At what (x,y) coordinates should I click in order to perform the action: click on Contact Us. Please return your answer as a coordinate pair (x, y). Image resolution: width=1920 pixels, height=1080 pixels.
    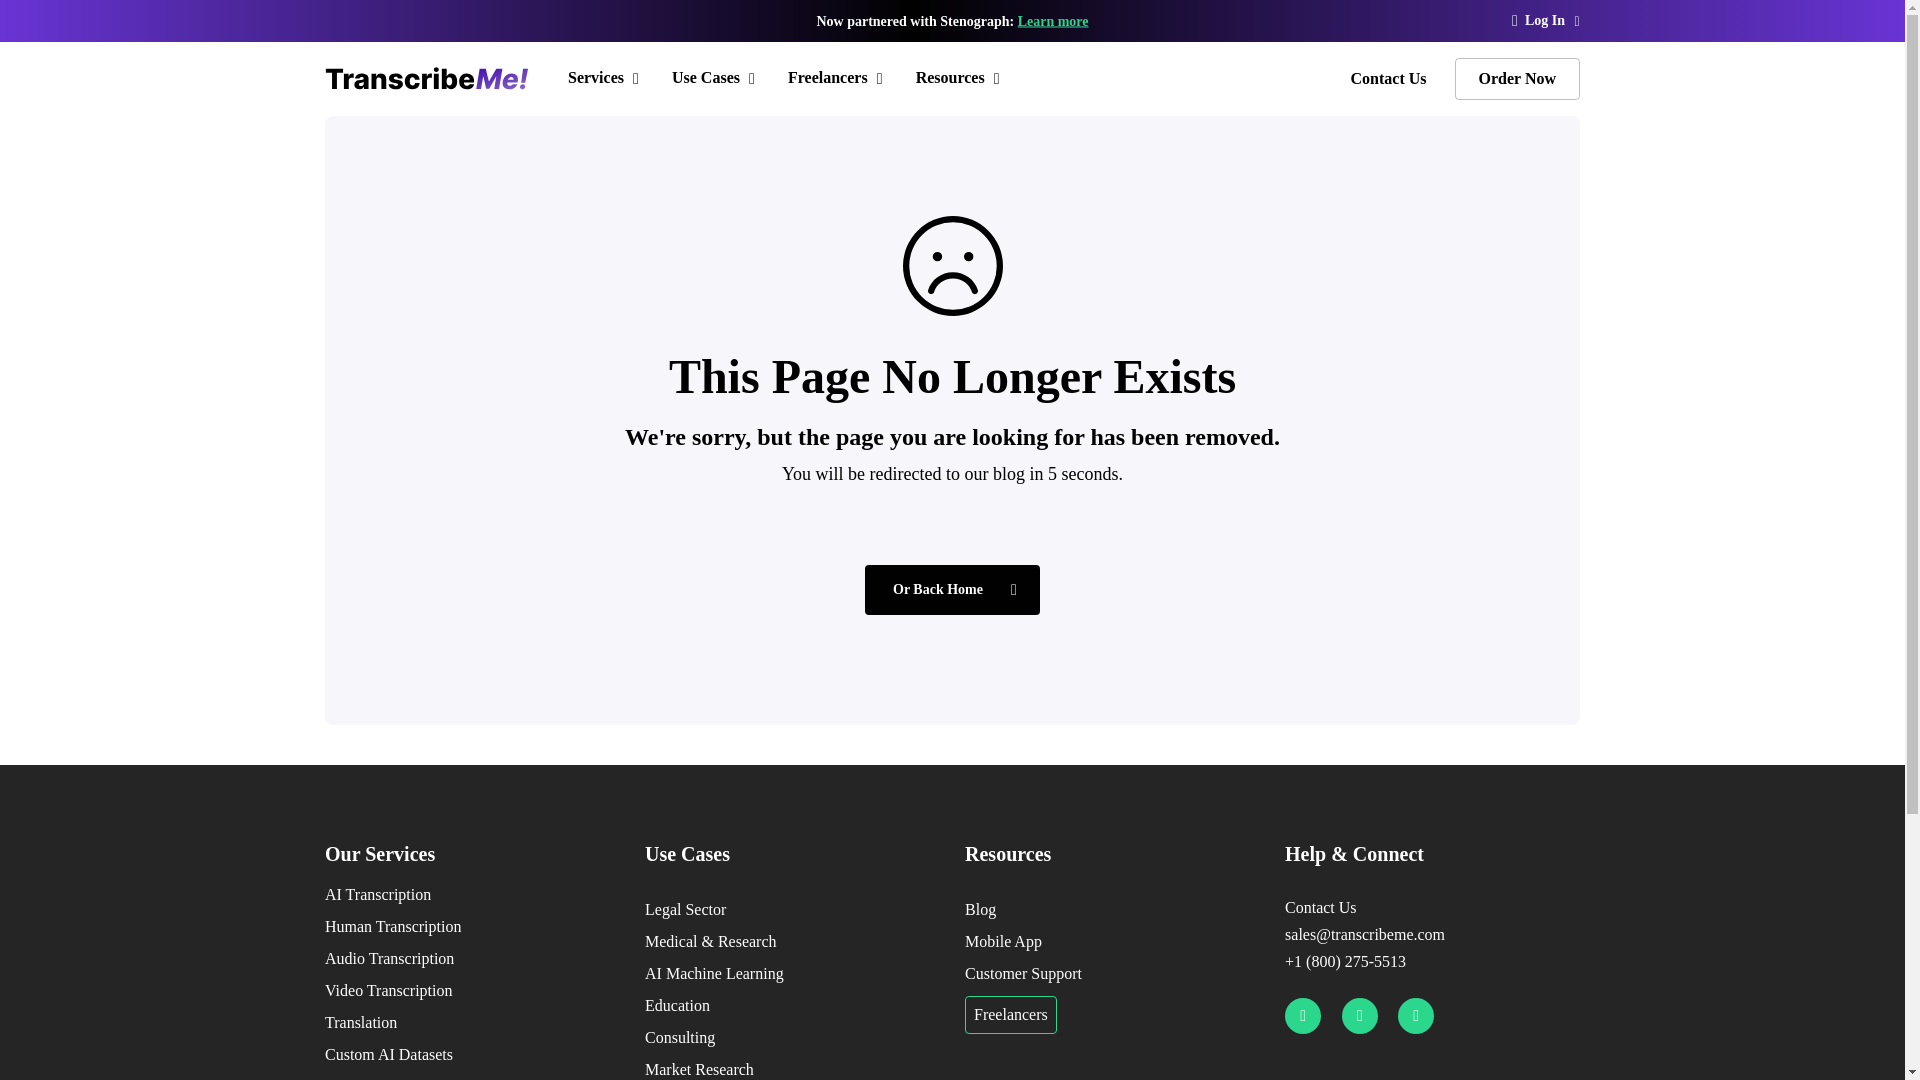
    Looking at the image, I should click on (1388, 78).